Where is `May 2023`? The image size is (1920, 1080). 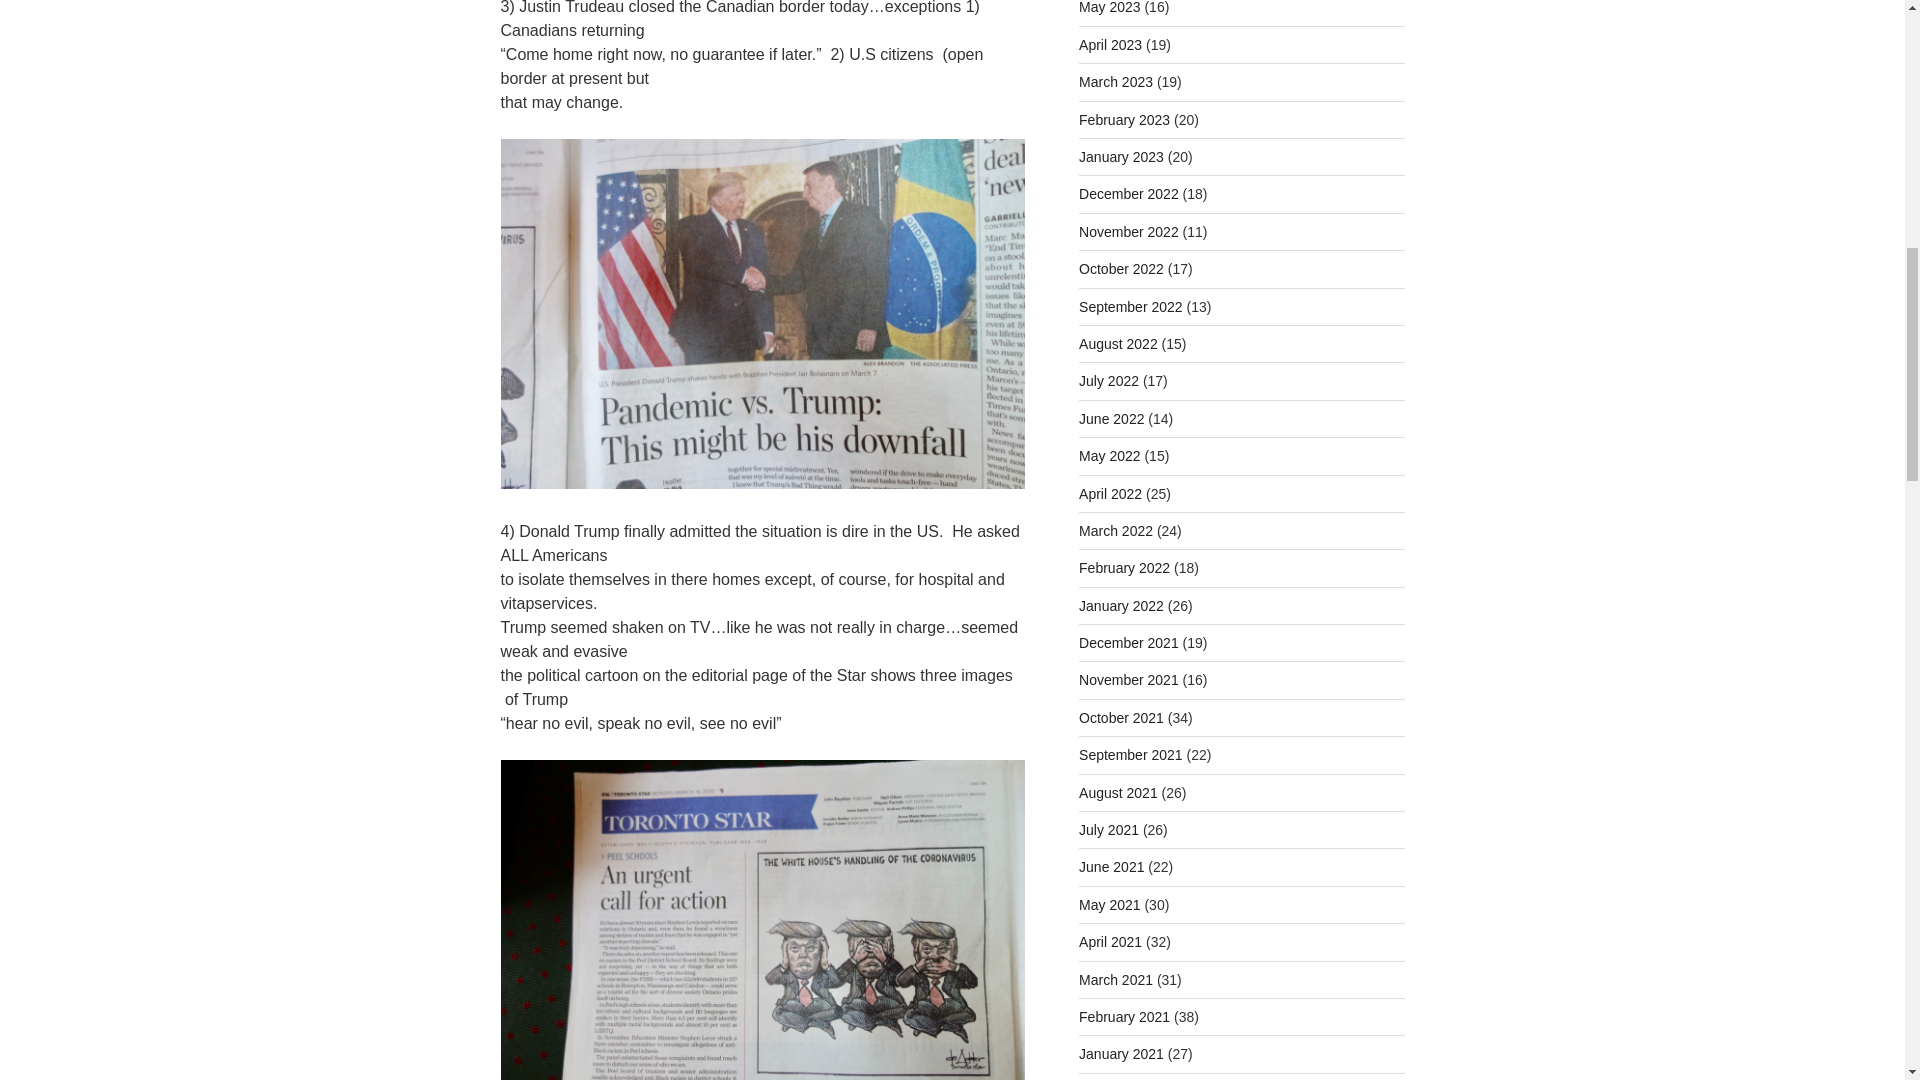
May 2023 is located at coordinates (1110, 8).